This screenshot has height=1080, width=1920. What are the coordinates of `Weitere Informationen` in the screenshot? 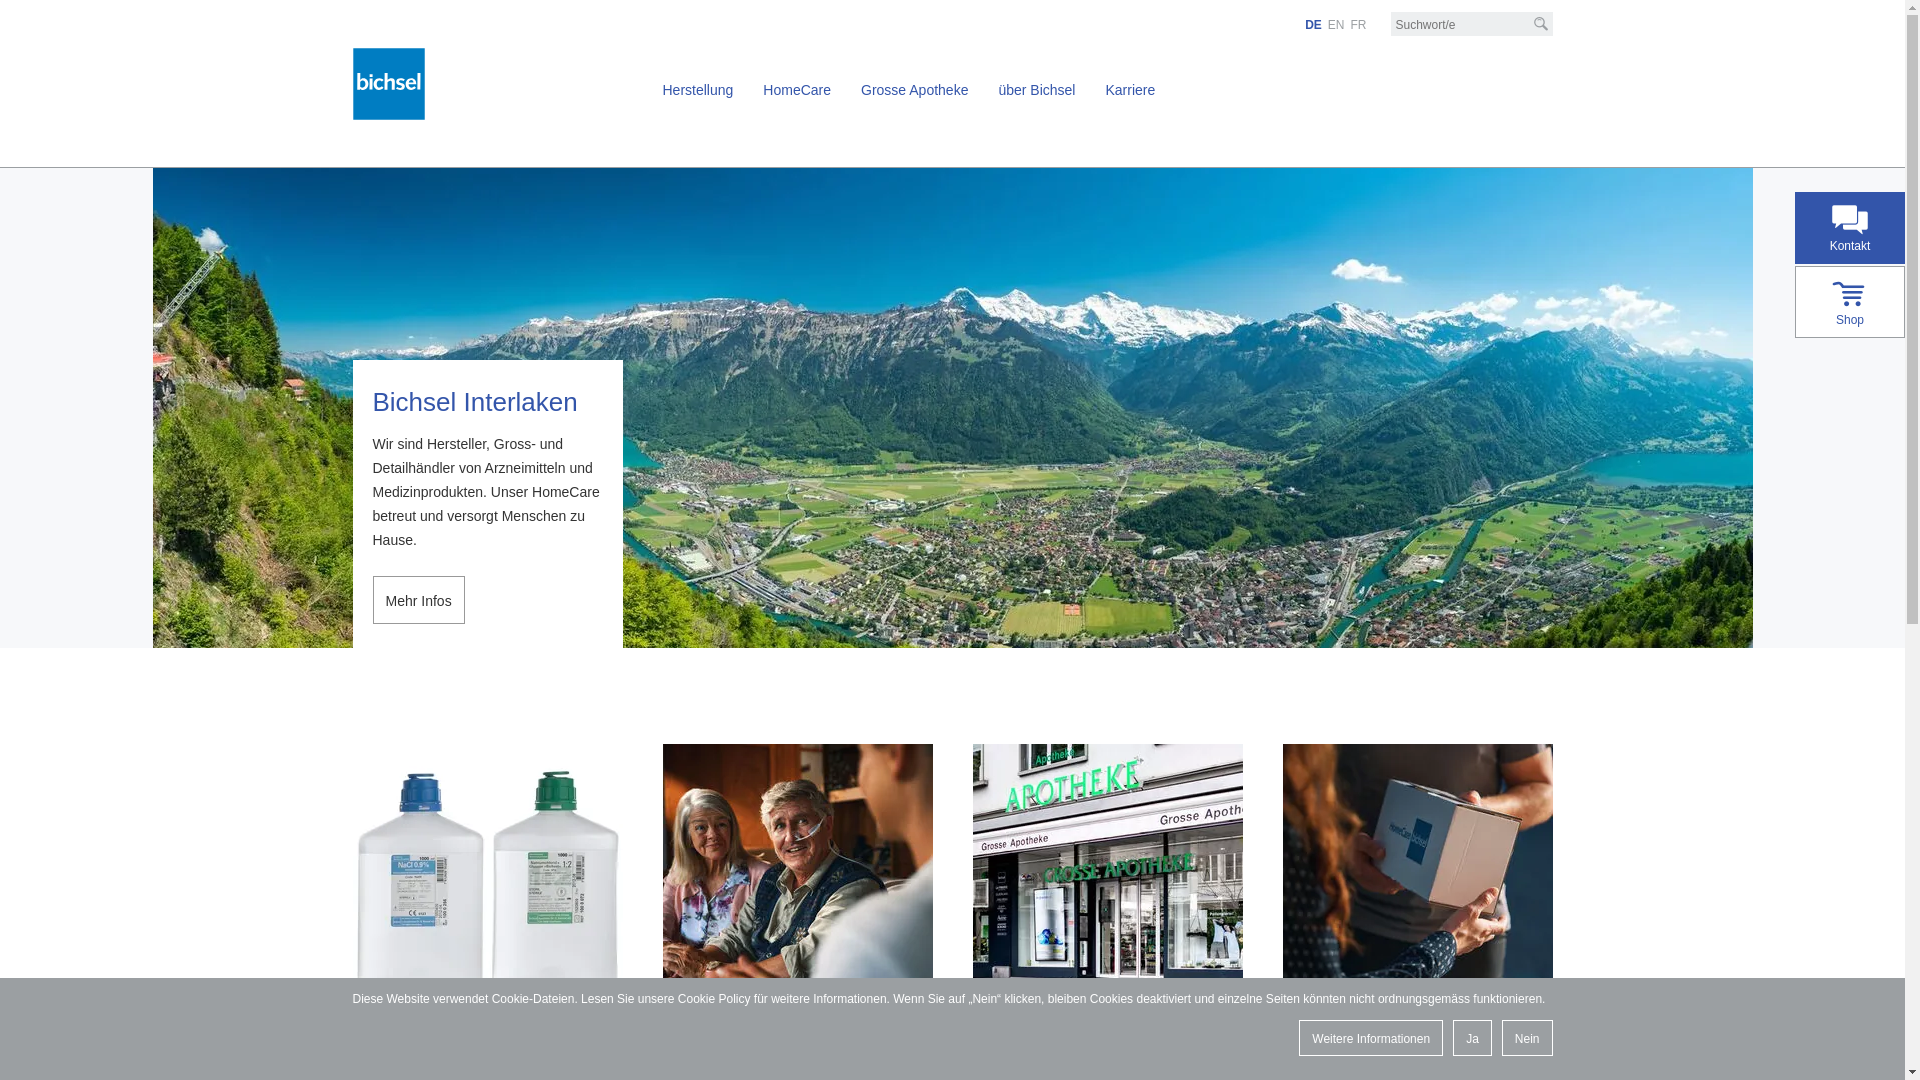 It's located at (1371, 1038).